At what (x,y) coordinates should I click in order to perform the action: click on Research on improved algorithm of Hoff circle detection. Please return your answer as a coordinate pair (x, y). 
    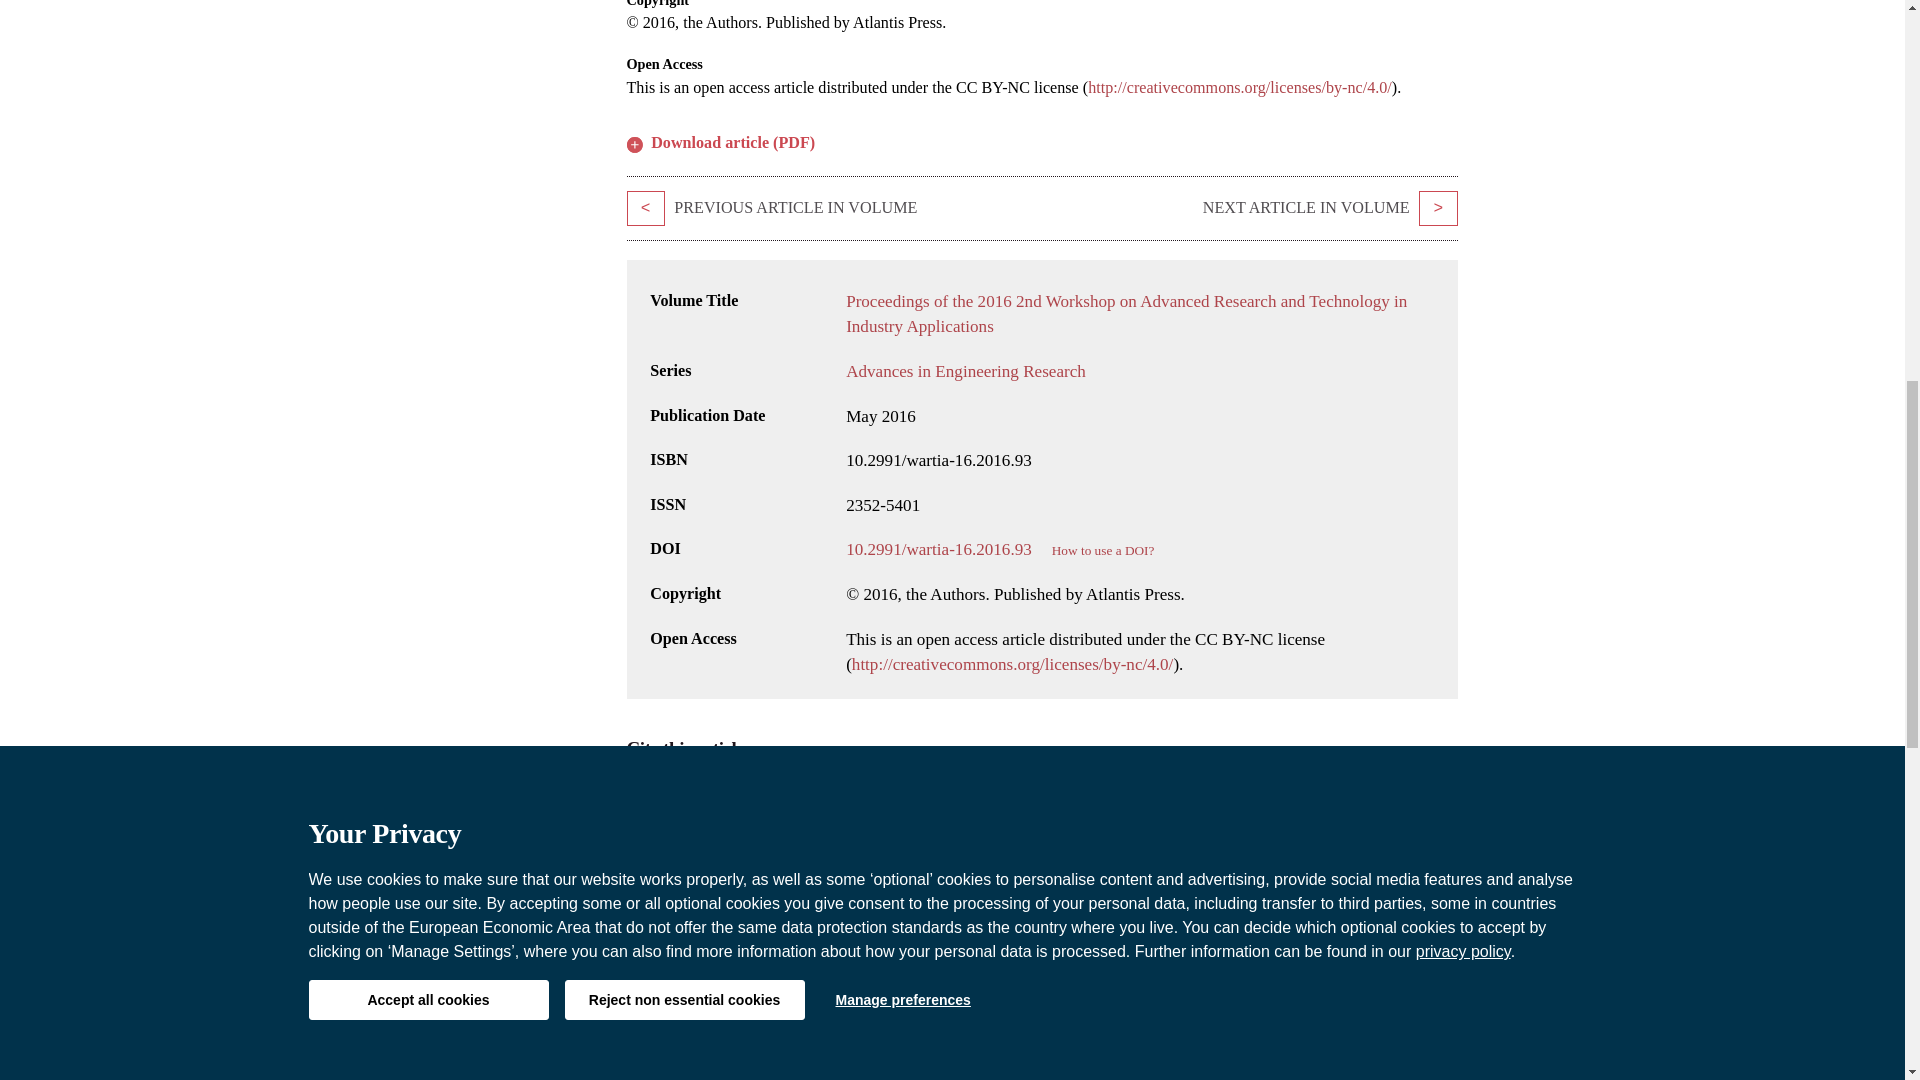
    Looking at the image, I should click on (644, 208).